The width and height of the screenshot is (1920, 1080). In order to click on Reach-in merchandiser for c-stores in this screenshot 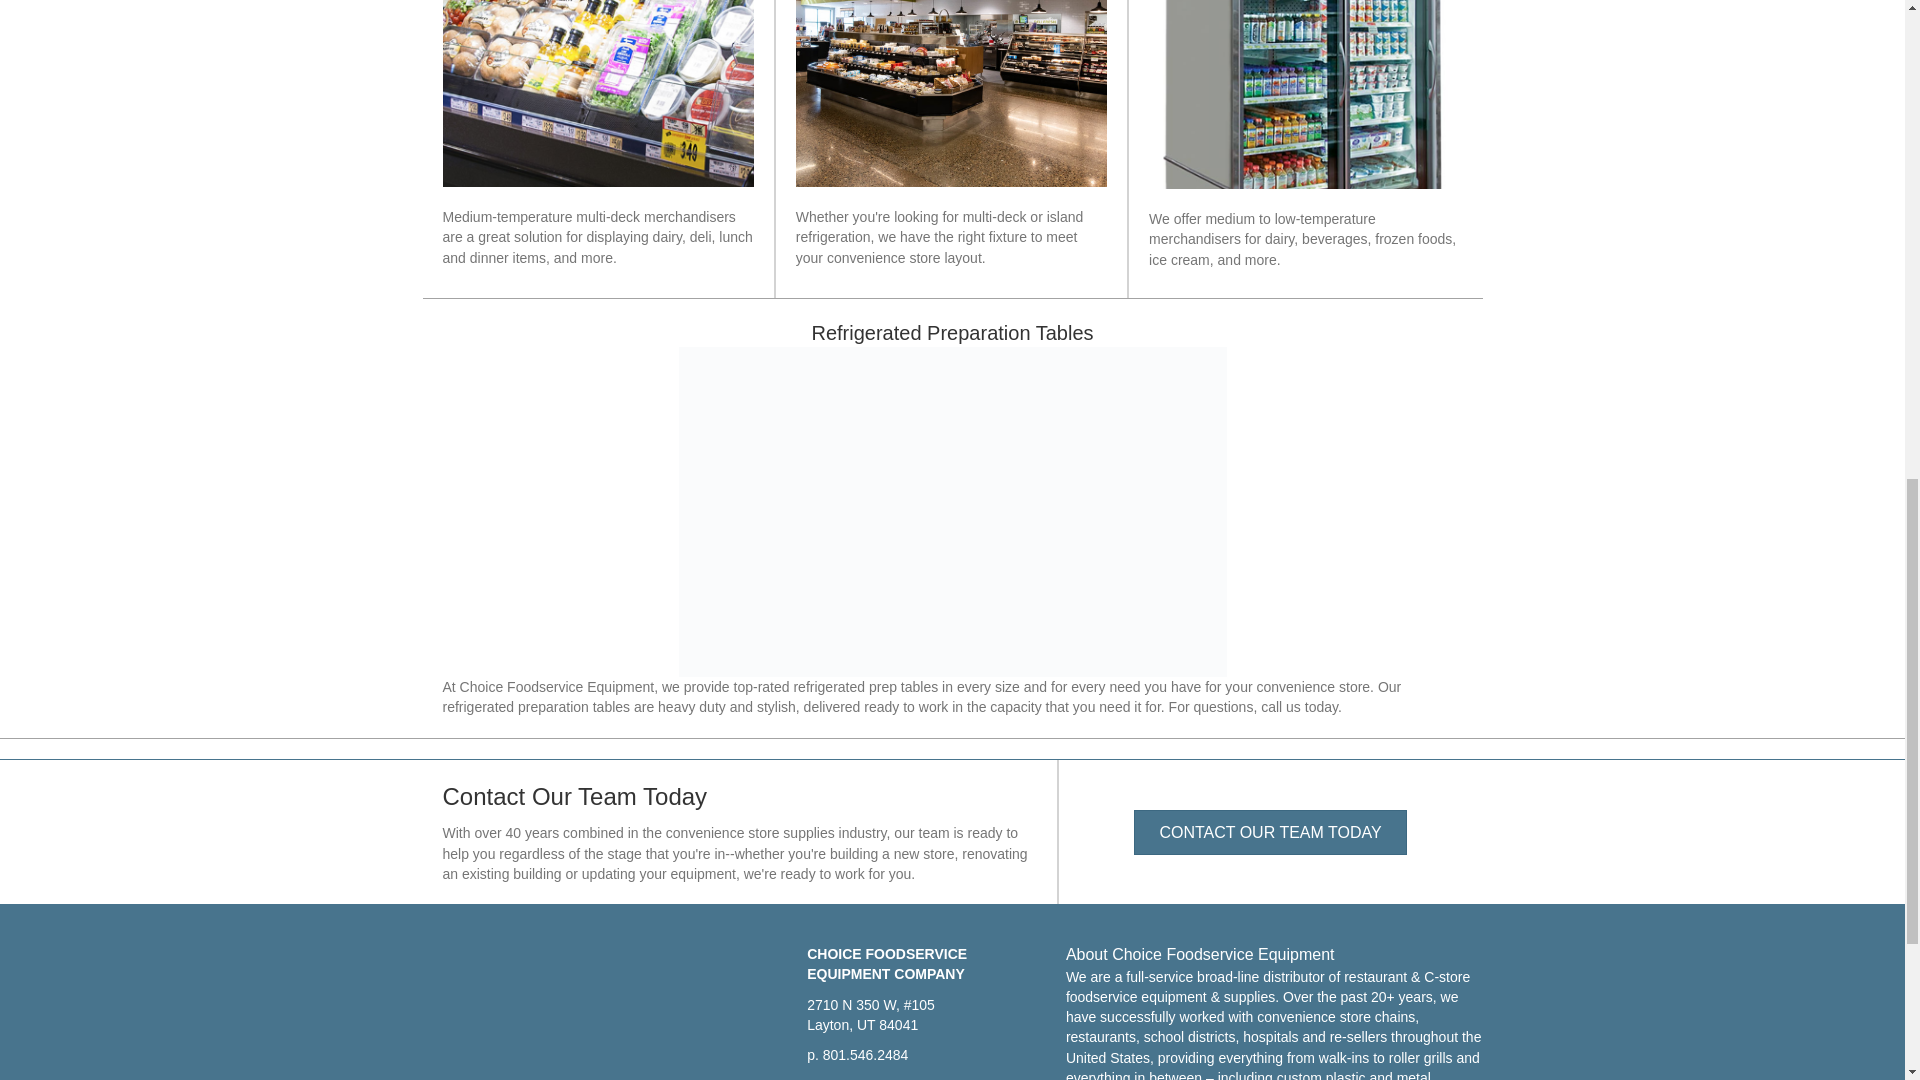, I will do `click(1304, 94)`.